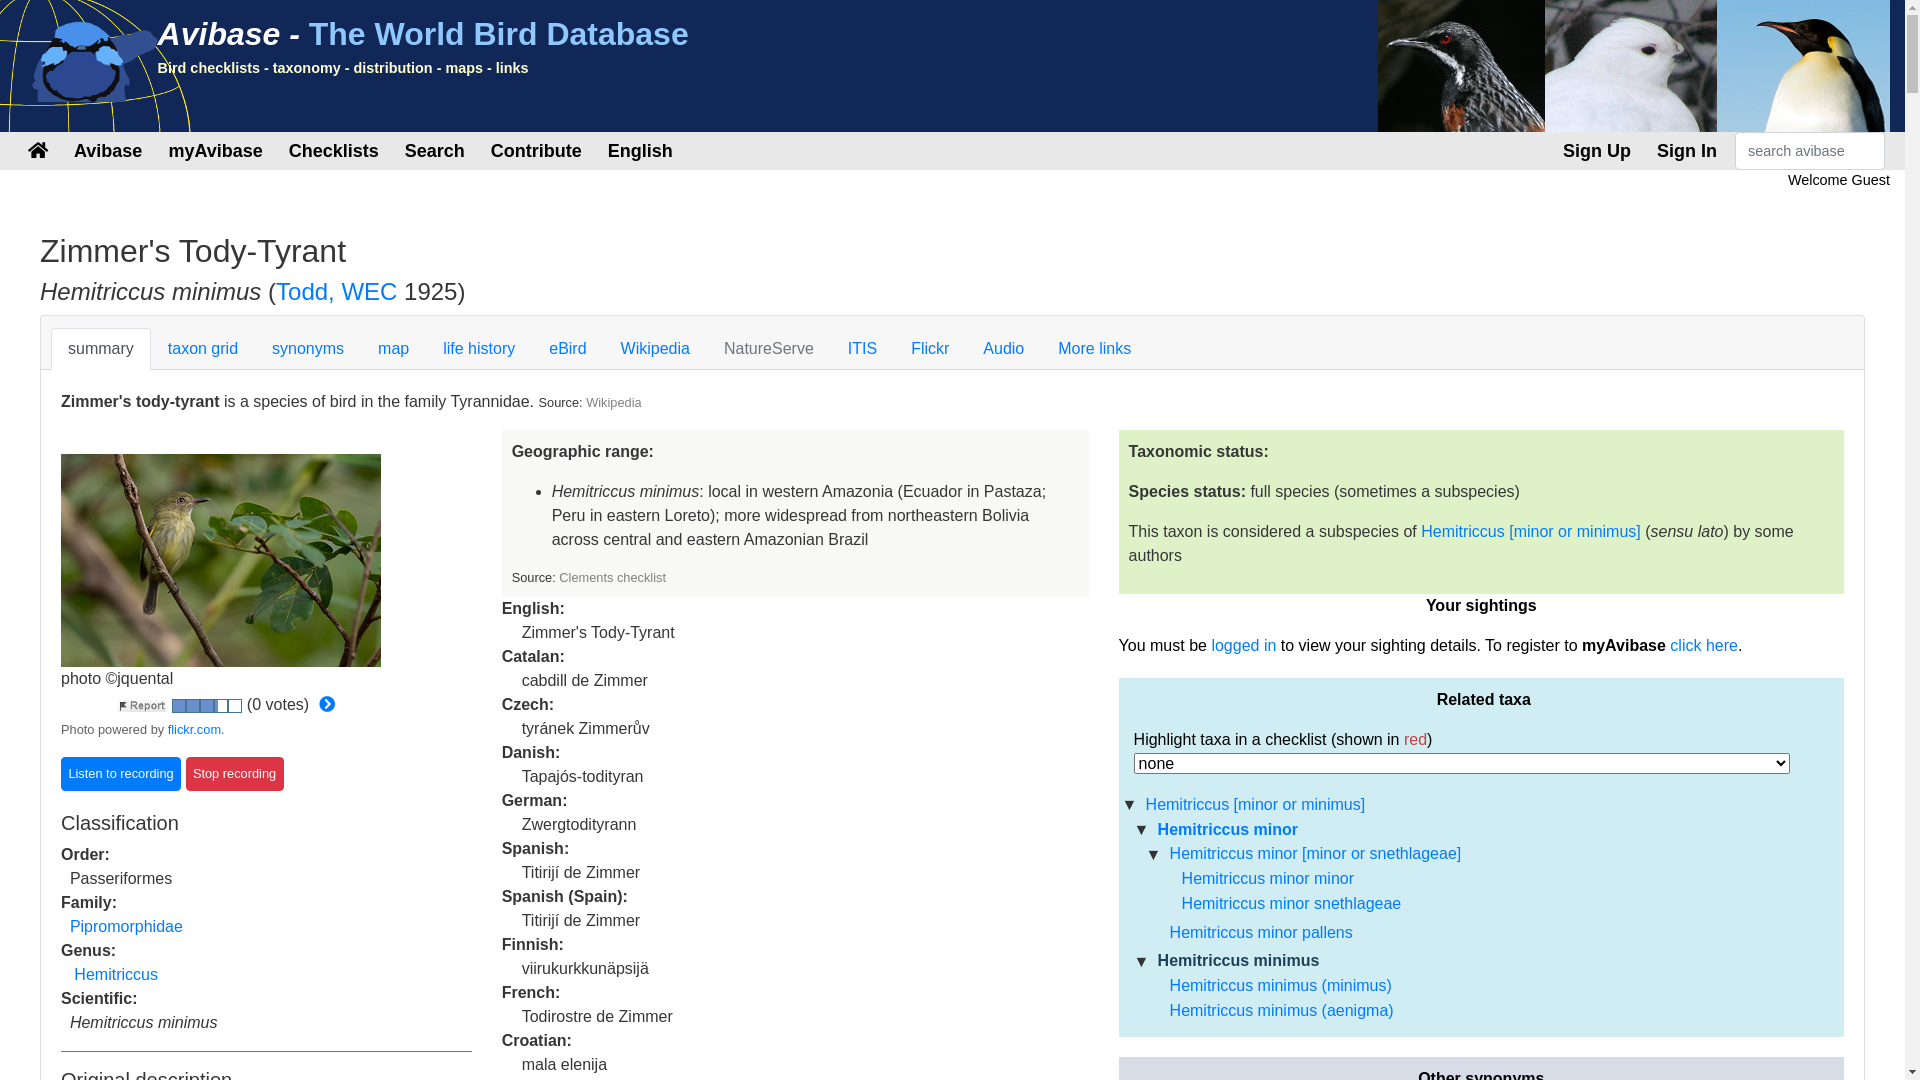 The width and height of the screenshot is (1920, 1080). I want to click on Audio, so click(1004, 349).